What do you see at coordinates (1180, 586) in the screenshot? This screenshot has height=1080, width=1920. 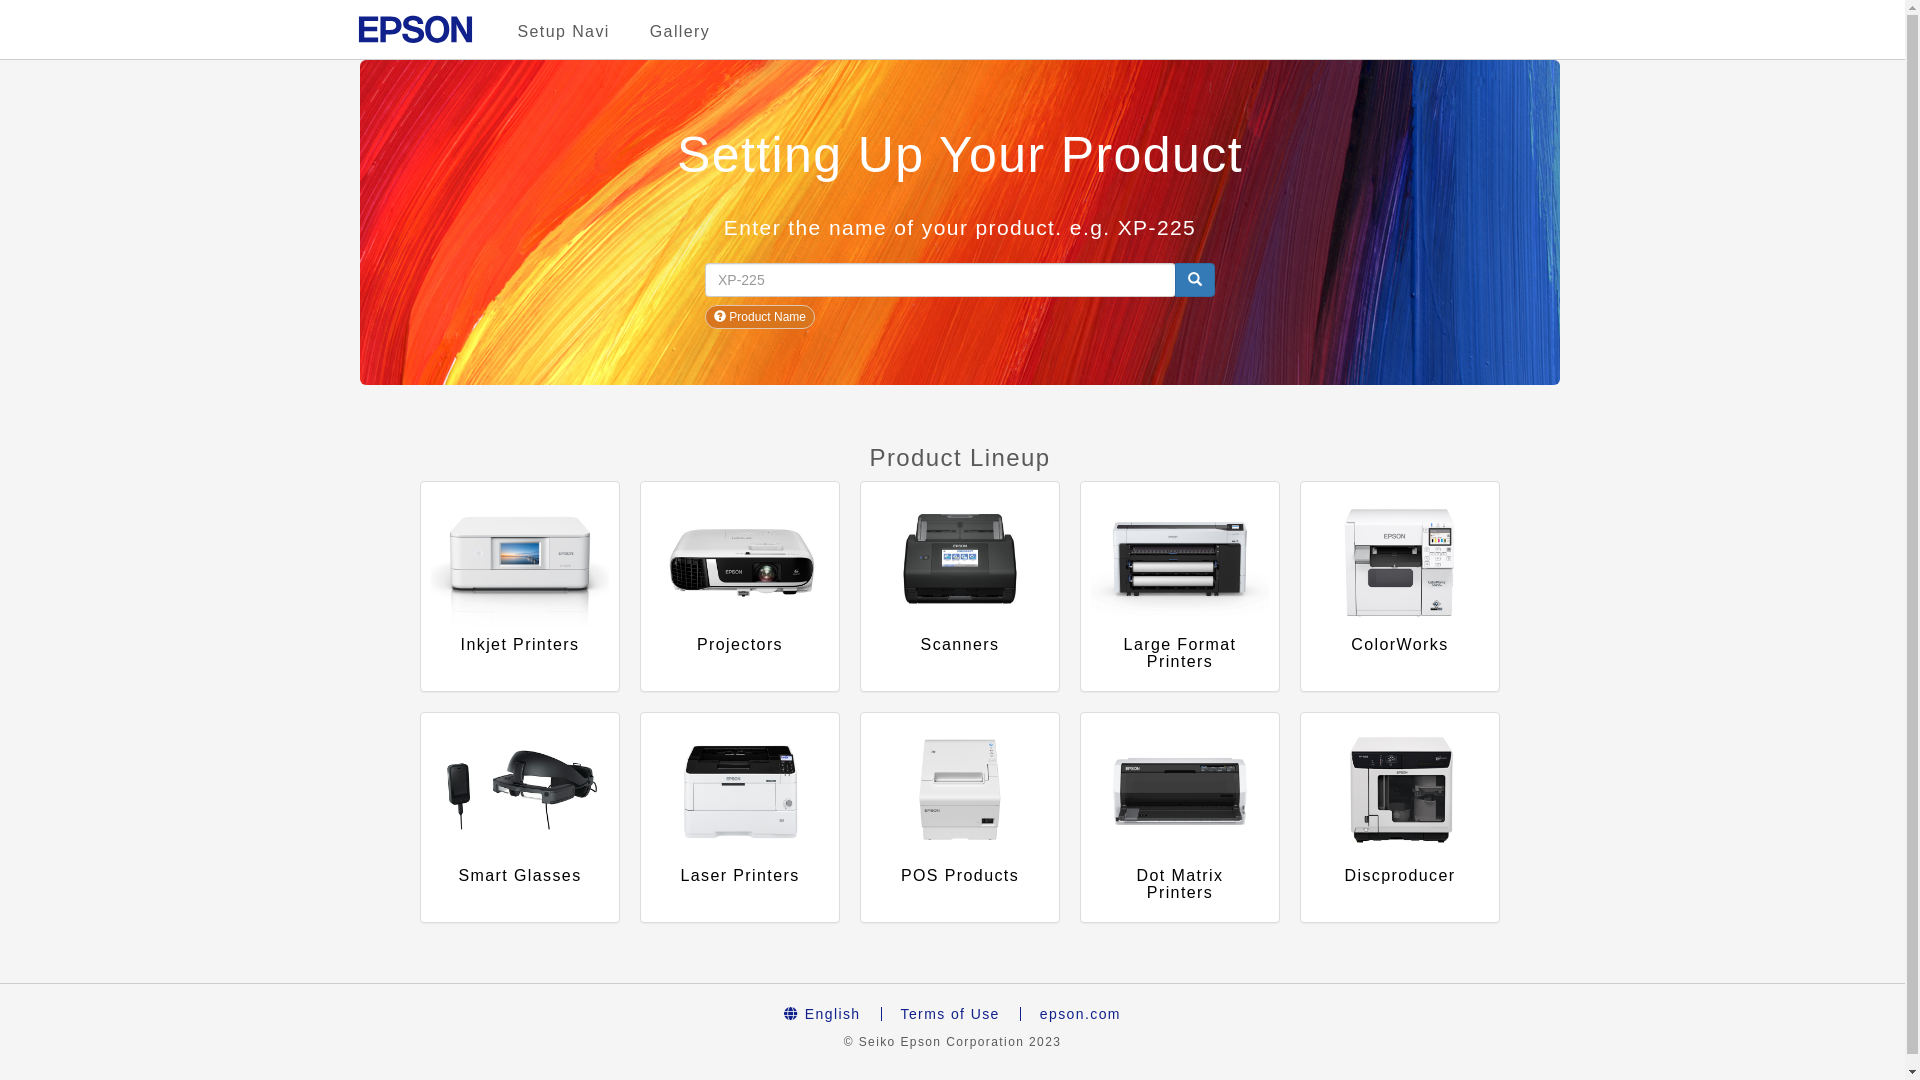 I see `Large Format Printers` at bounding box center [1180, 586].